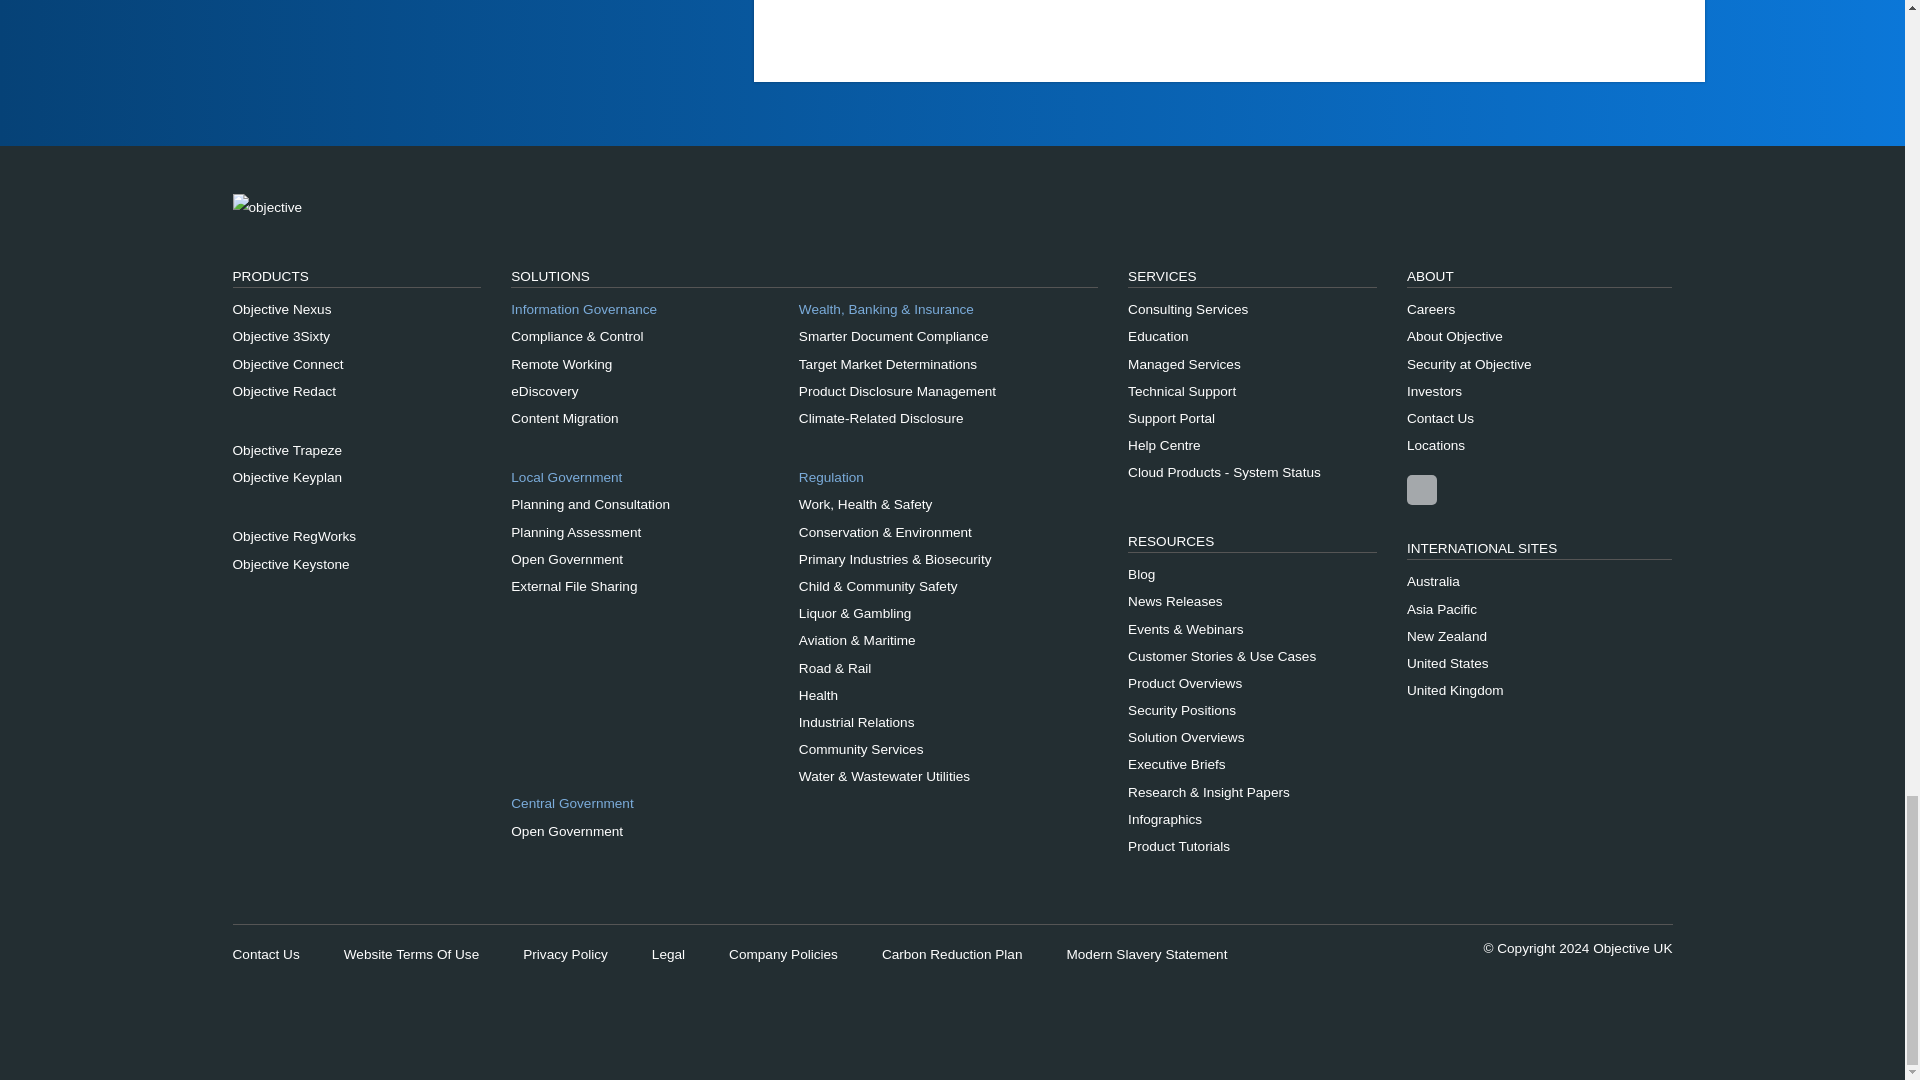 The image size is (1920, 1080). What do you see at coordinates (936, 336) in the screenshot?
I see `Smarter Document Compliance` at bounding box center [936, 336].